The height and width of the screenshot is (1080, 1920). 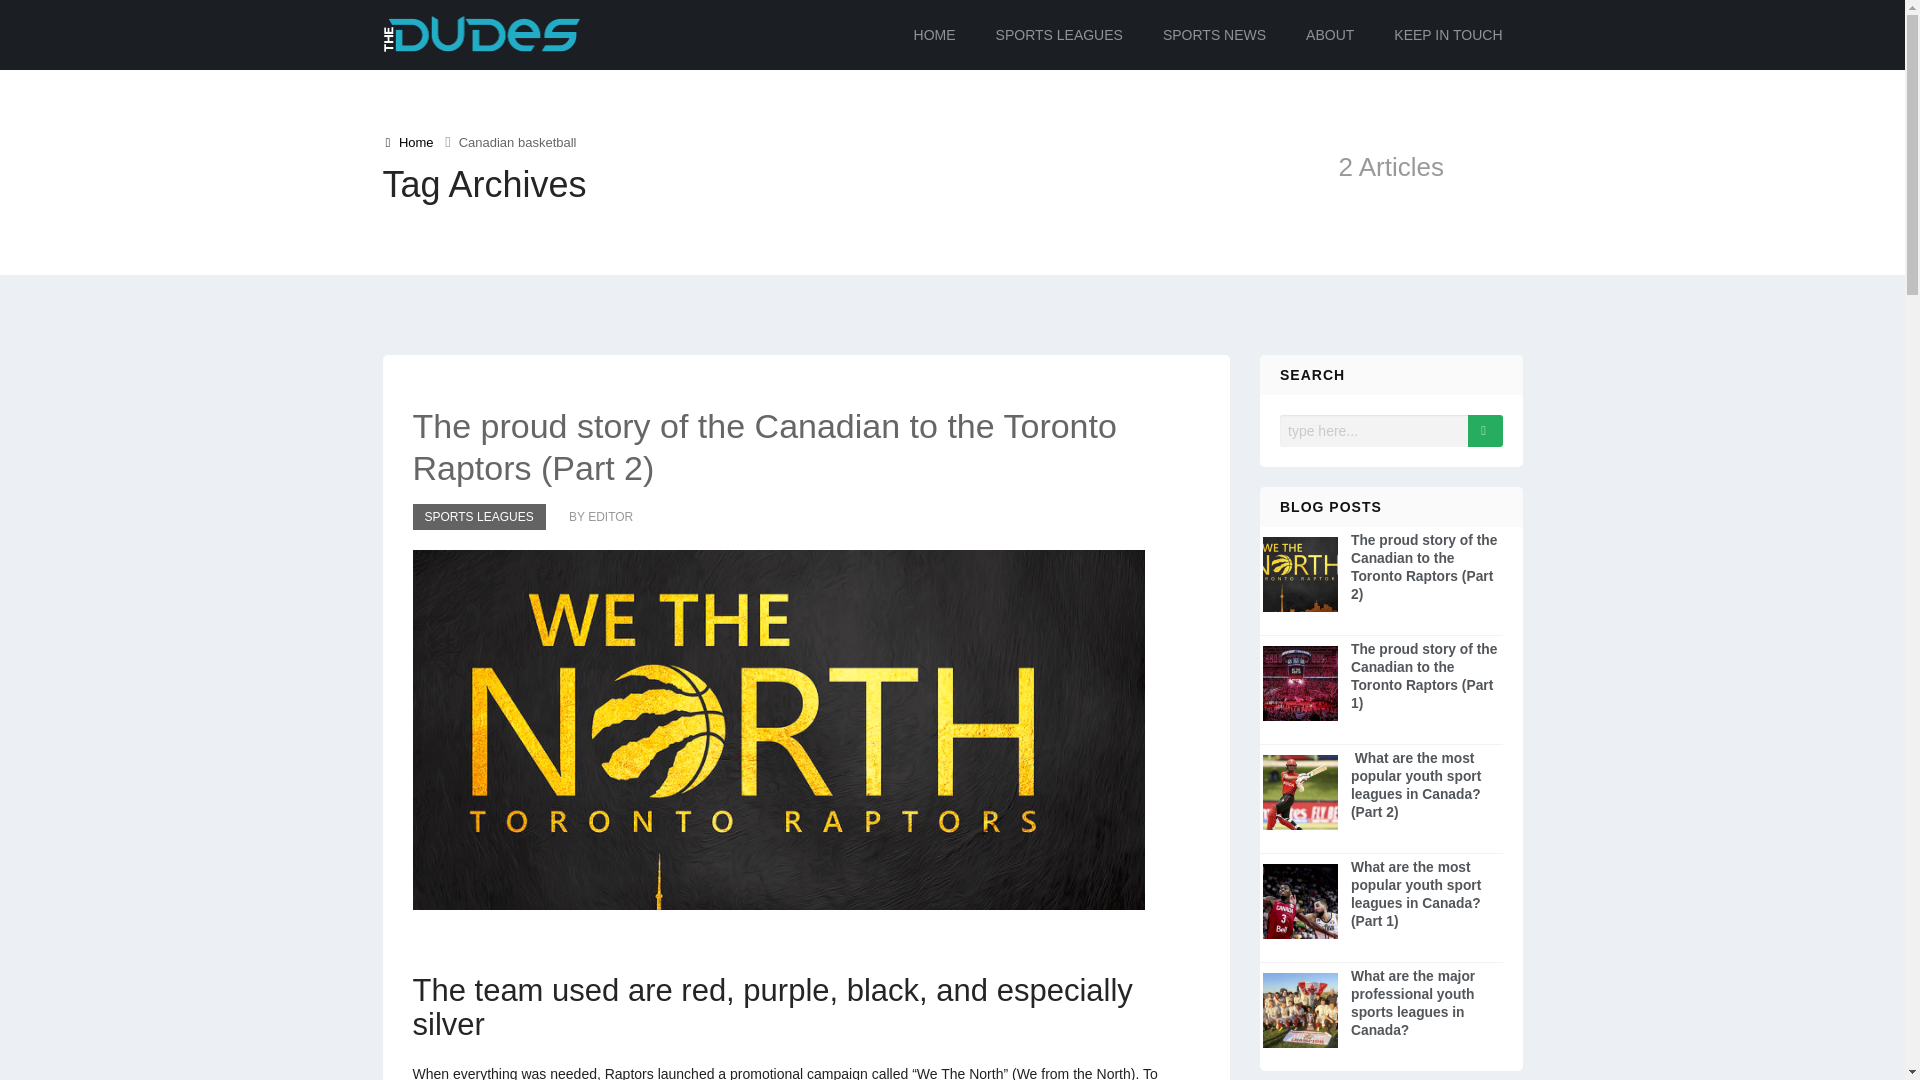 What do you see at coordinates (1214, 35) in the screenshot?
I see `SPORTS NEWS` at bounding box center [1214, 35].